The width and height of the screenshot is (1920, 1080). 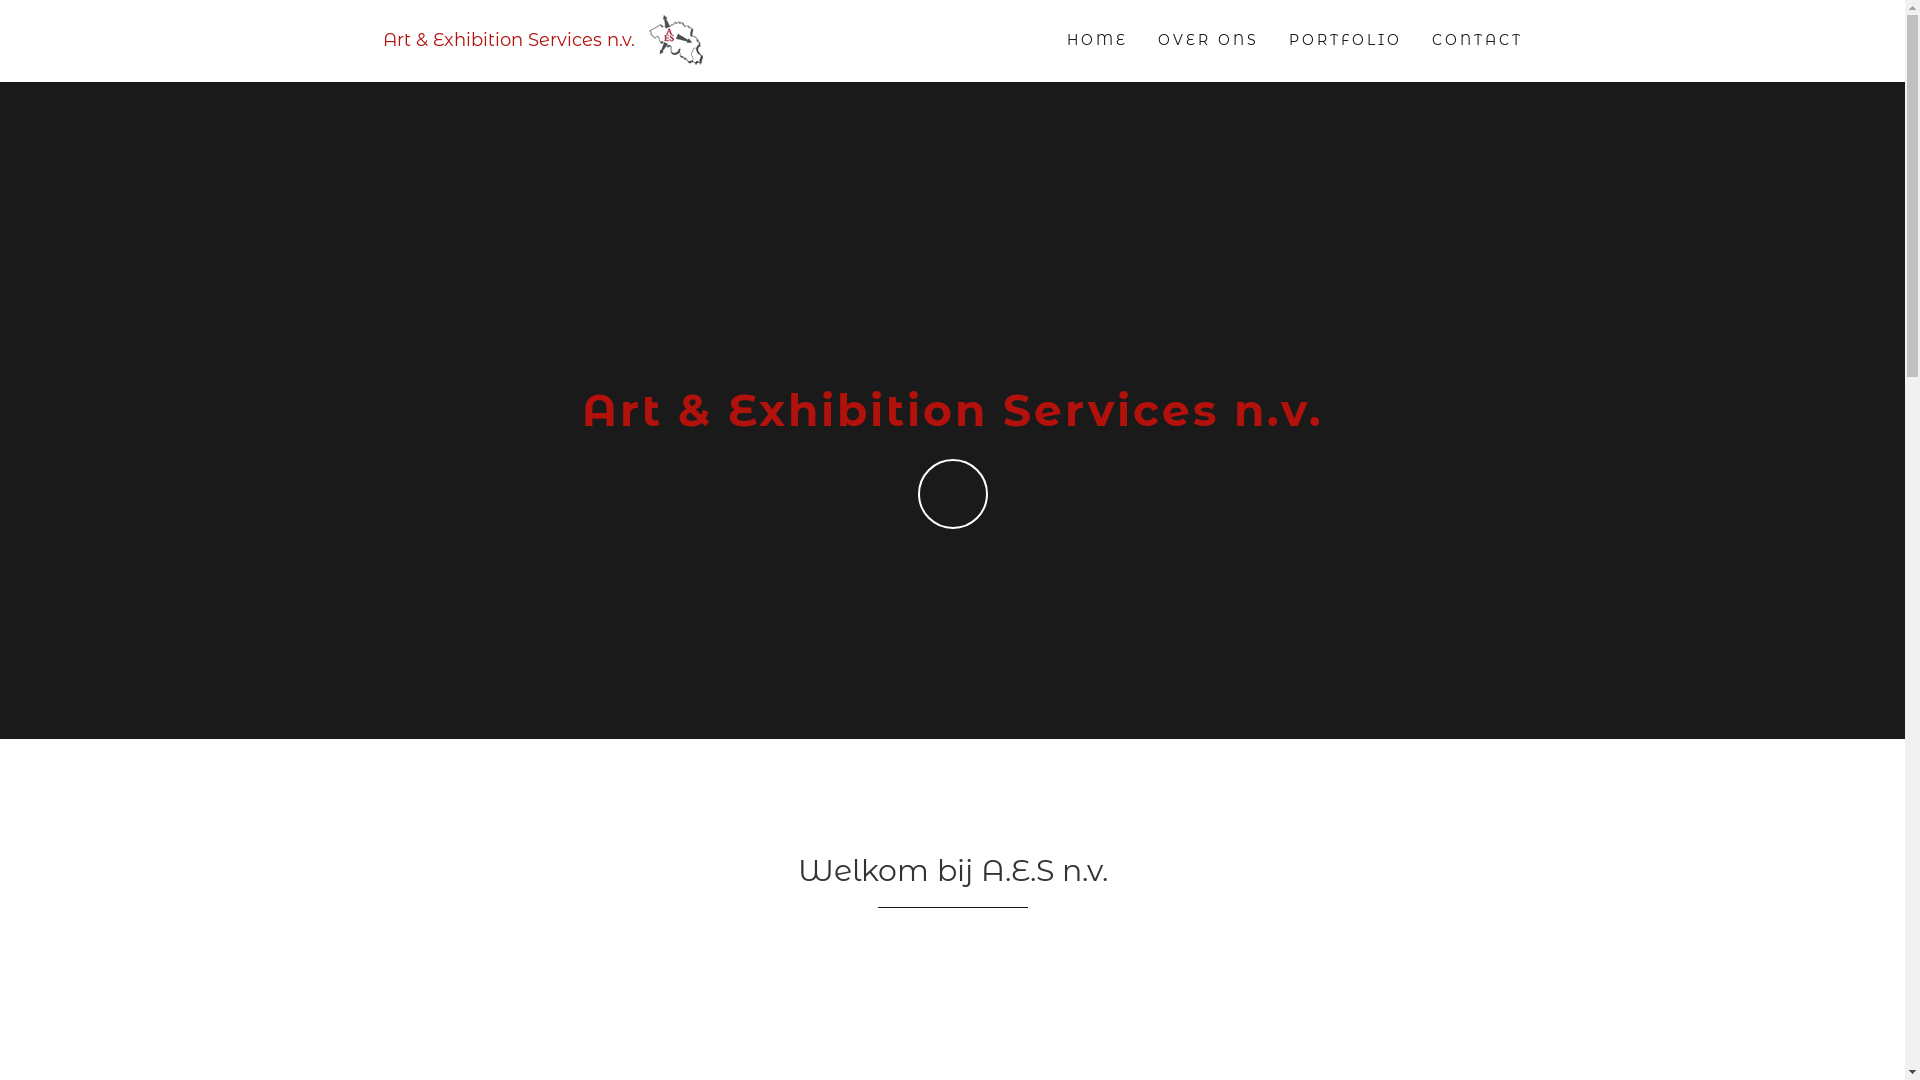 What do you see at coordinates (1346, 41) in the screenshot?
I see `PORTFOLIO` at bounding box center [1346, 41].